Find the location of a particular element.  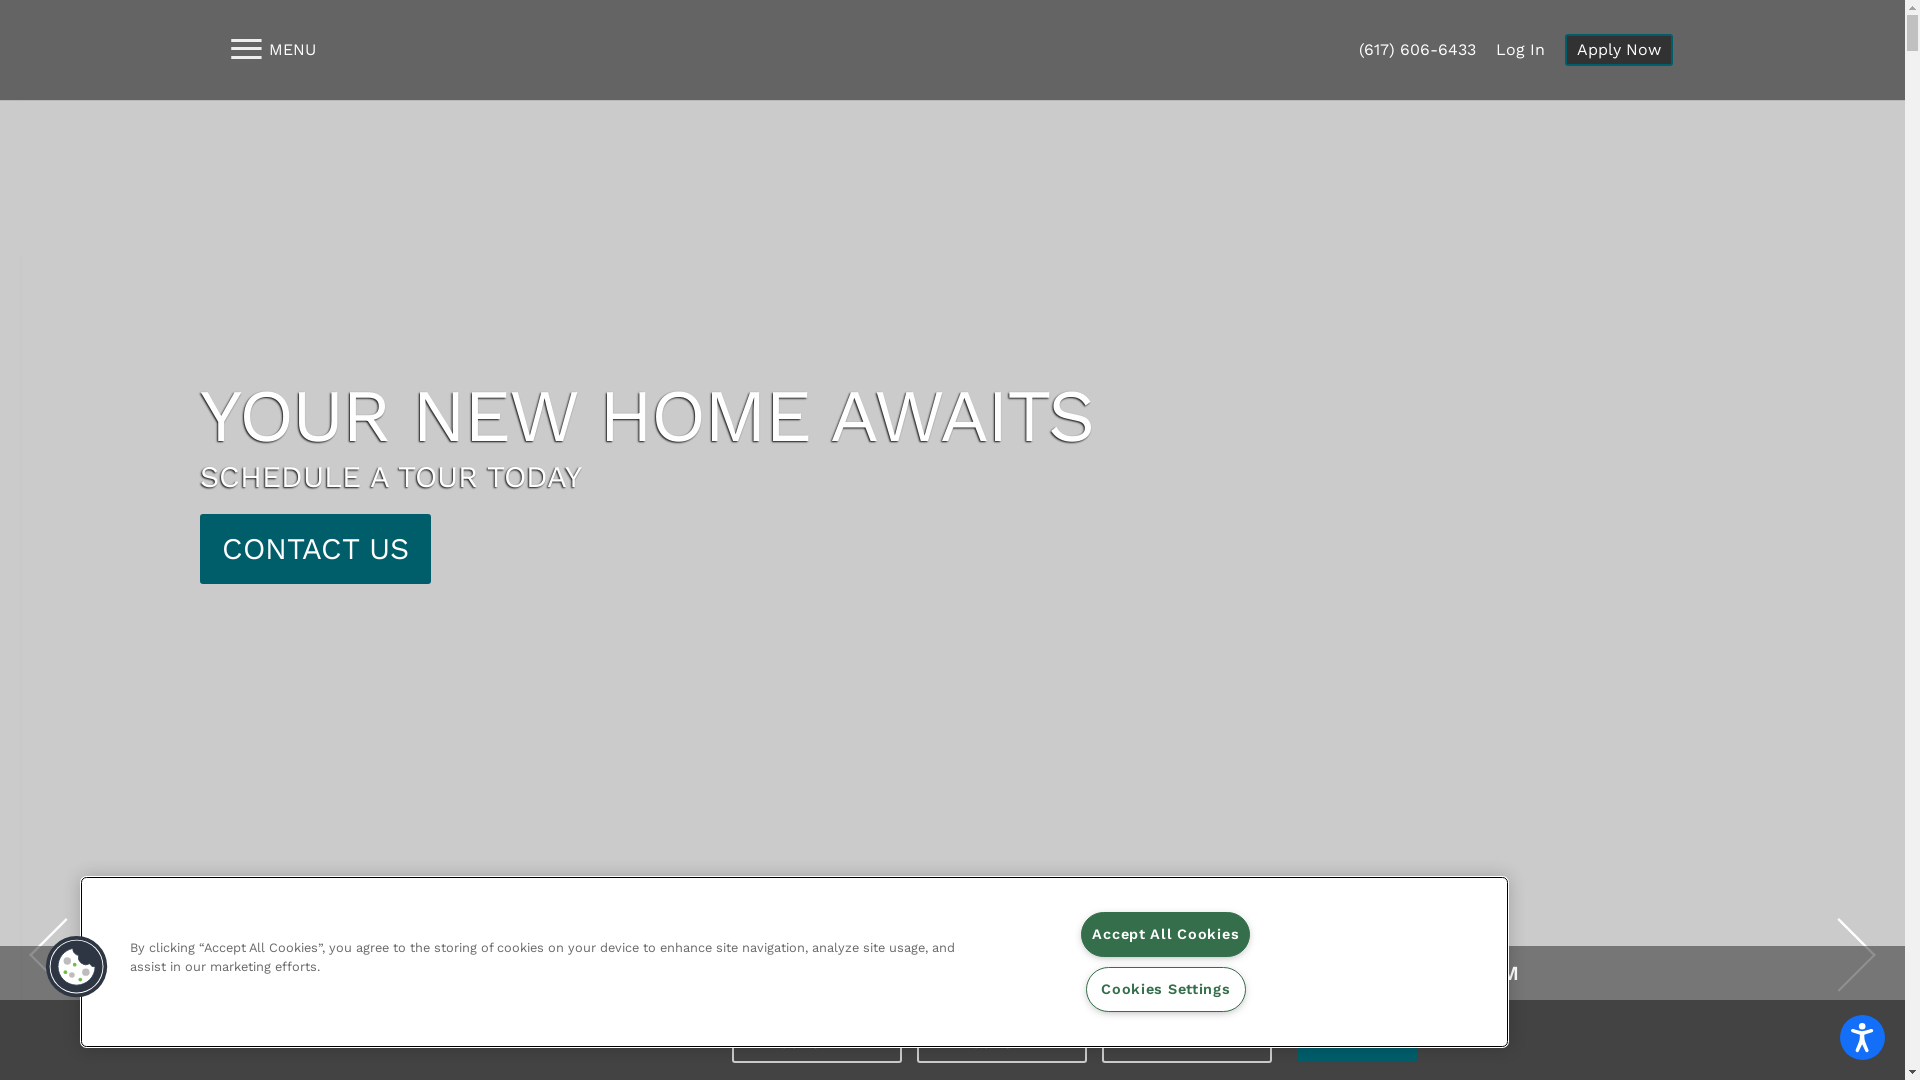

Cookies Button is located at coordinates (77, 967).